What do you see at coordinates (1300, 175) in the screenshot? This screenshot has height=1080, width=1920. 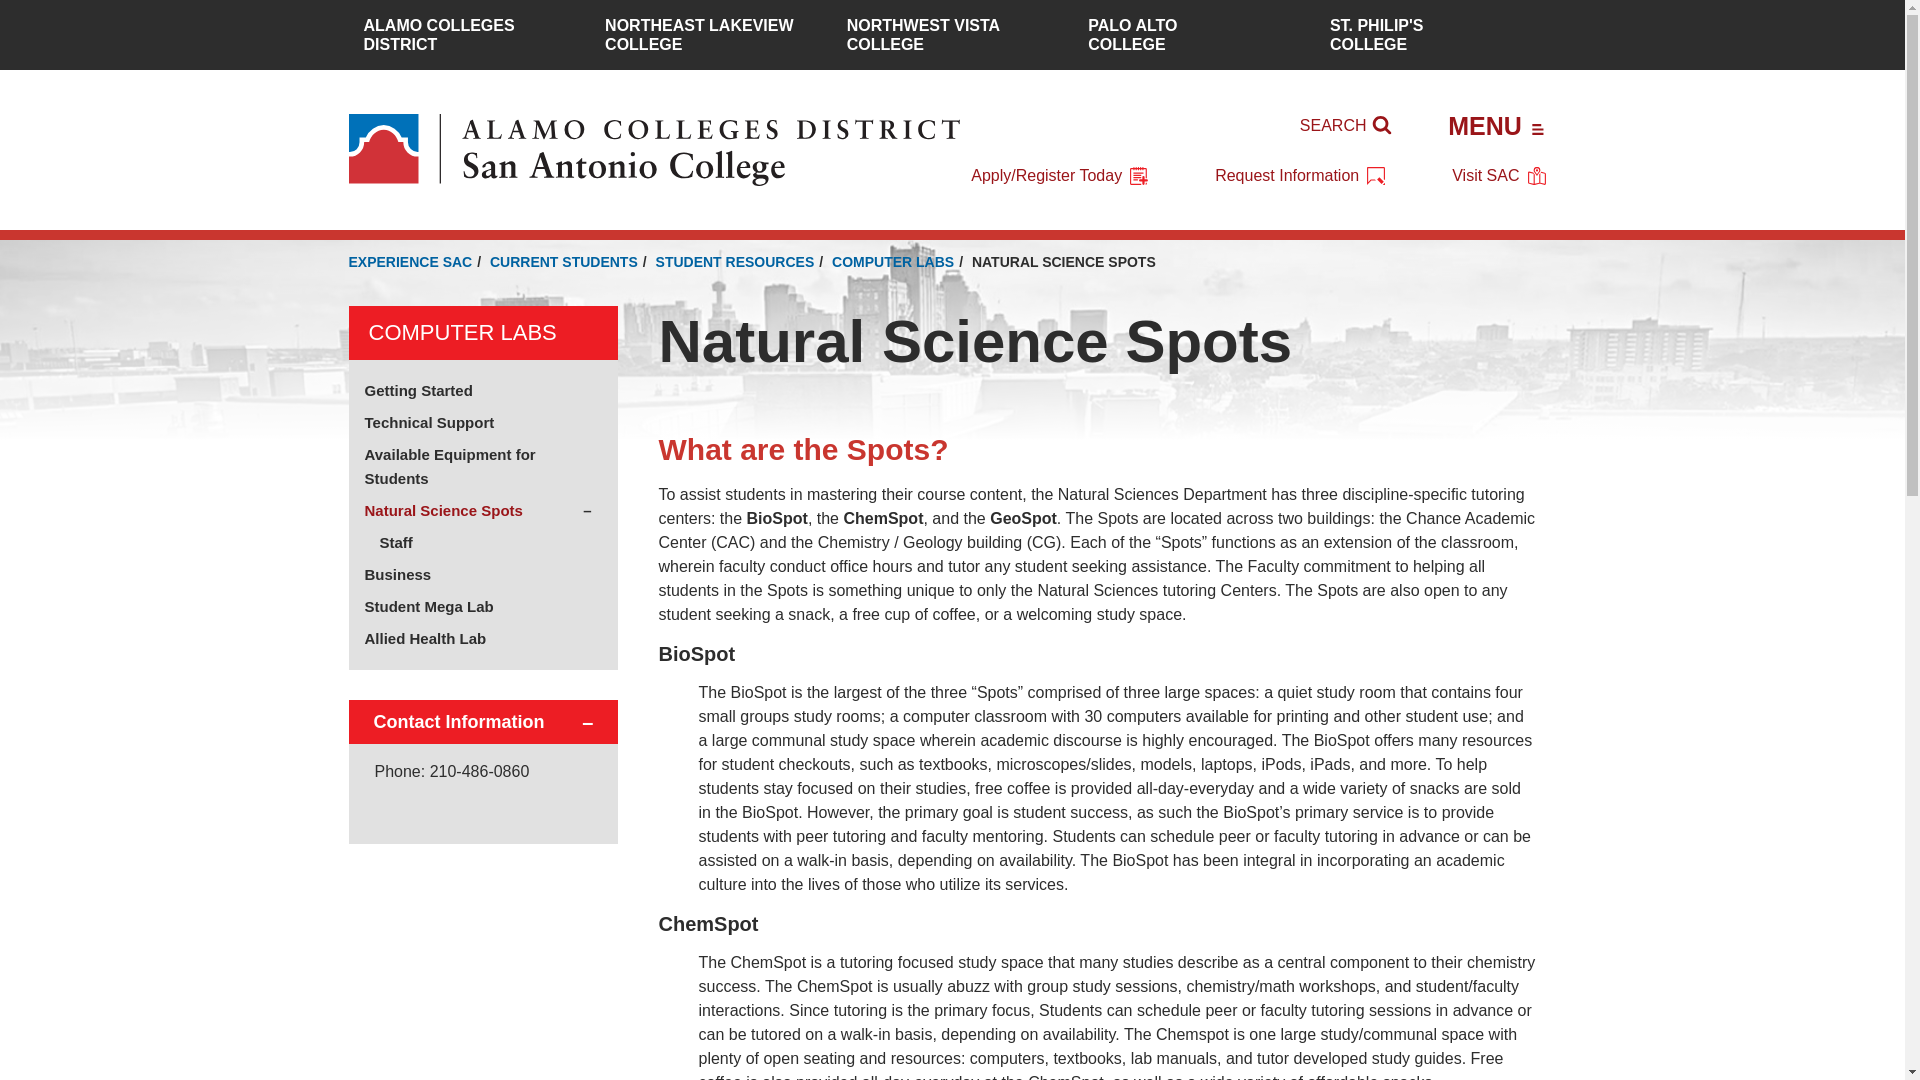 I see `Visit SAC` at bounding box center [1300, 175].